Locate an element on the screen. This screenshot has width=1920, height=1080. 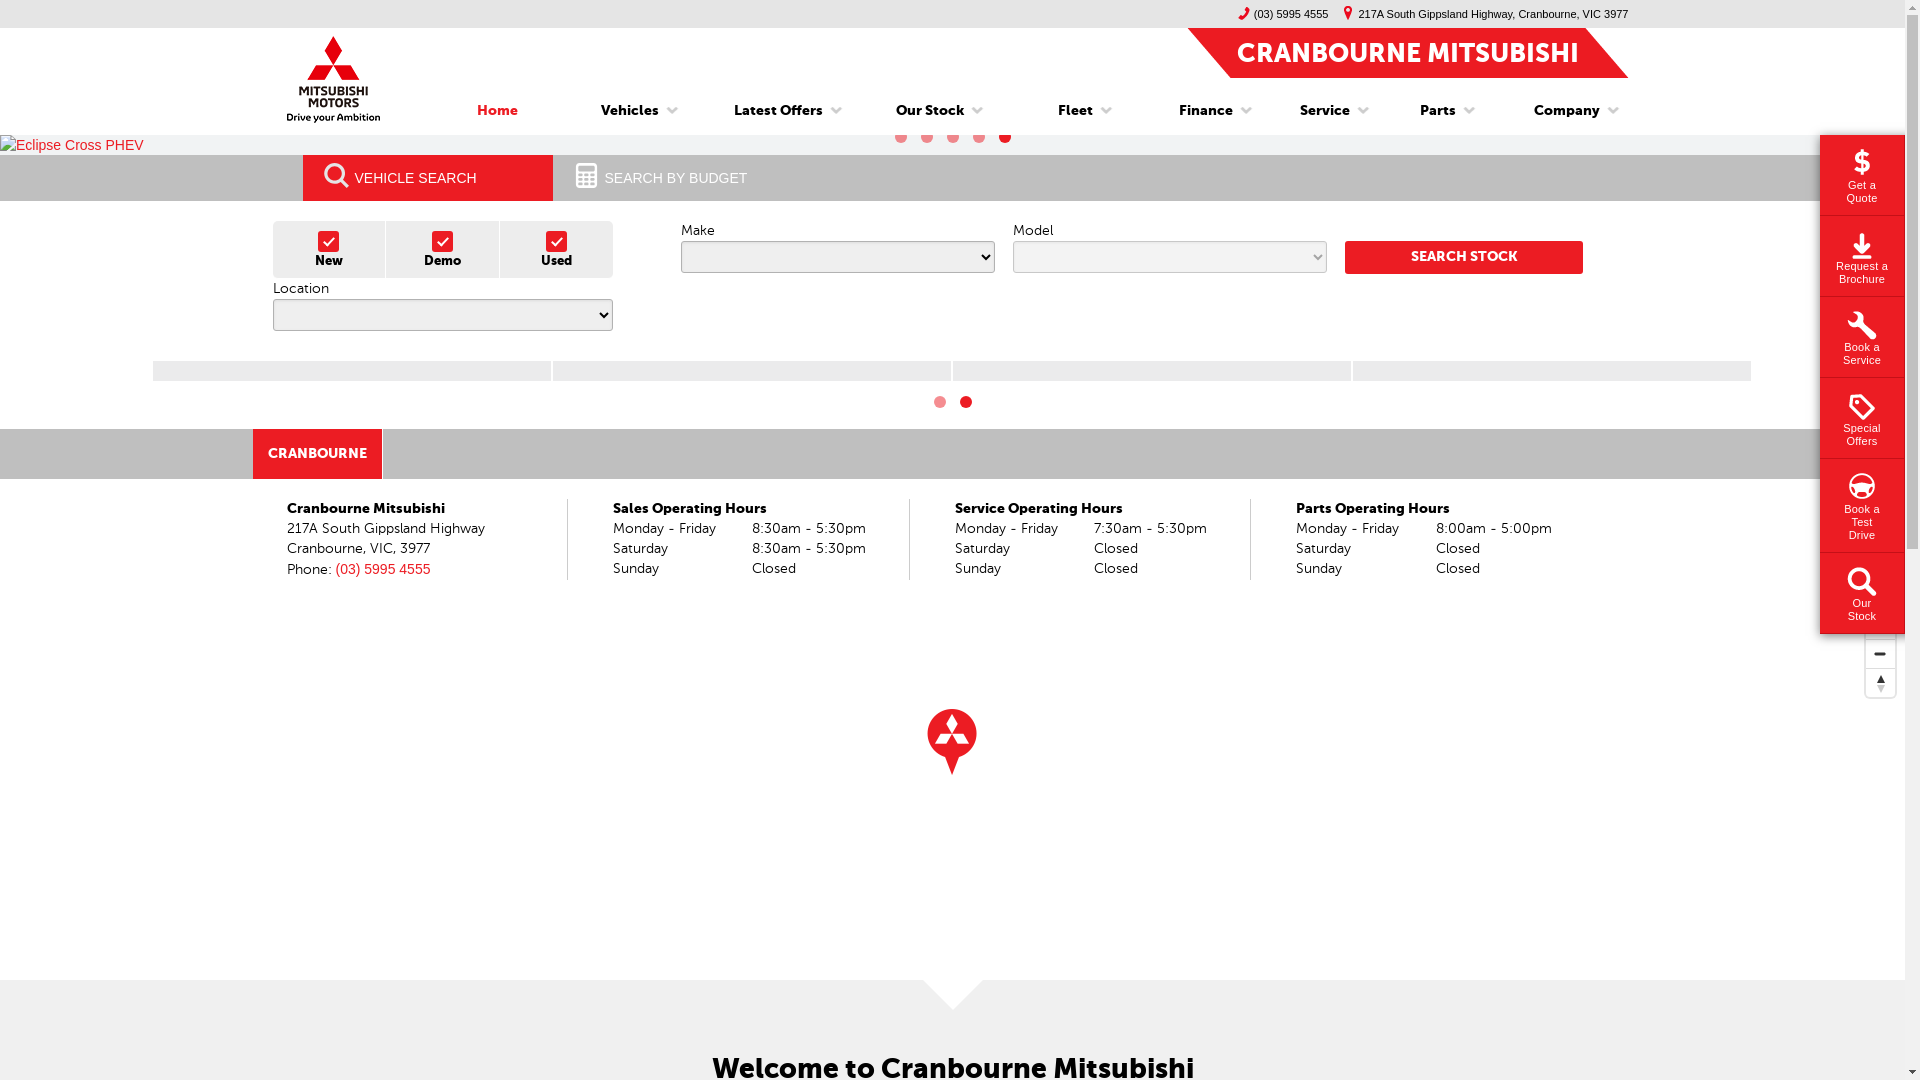
Reset bearing to north is located at coordinates (1880, 682).